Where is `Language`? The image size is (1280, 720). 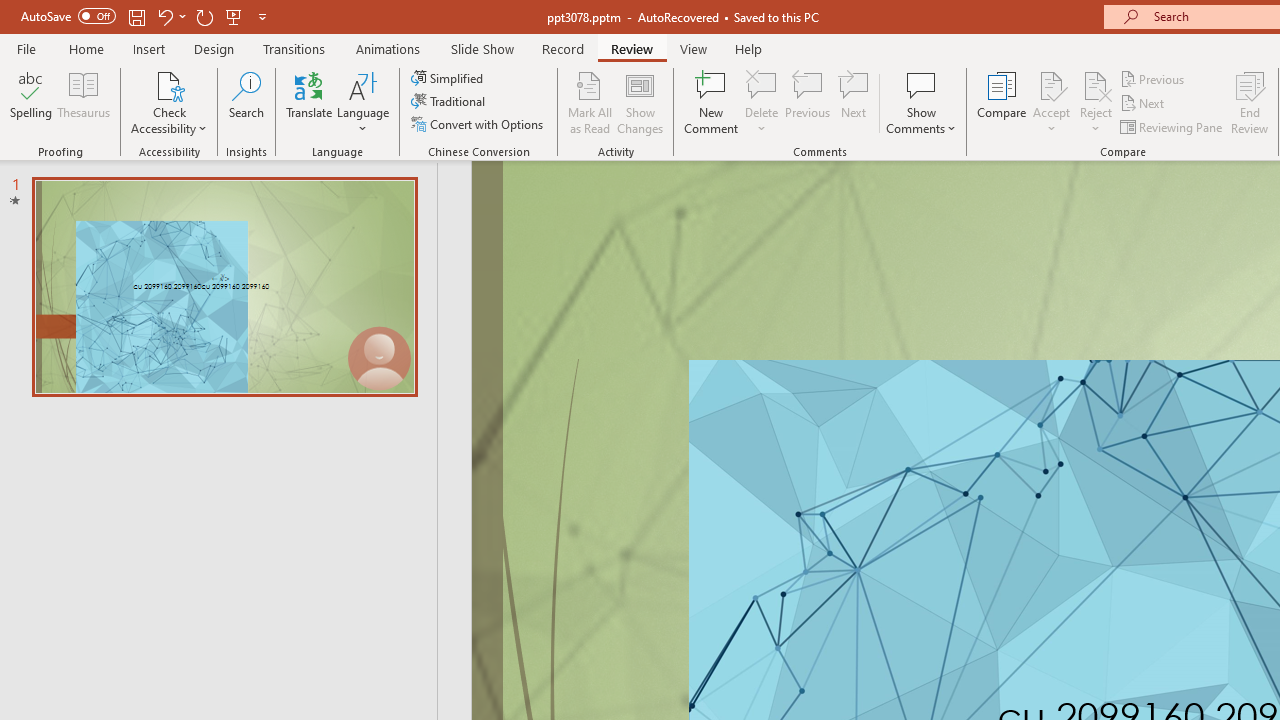
Language is located at coordinates (363, 102).